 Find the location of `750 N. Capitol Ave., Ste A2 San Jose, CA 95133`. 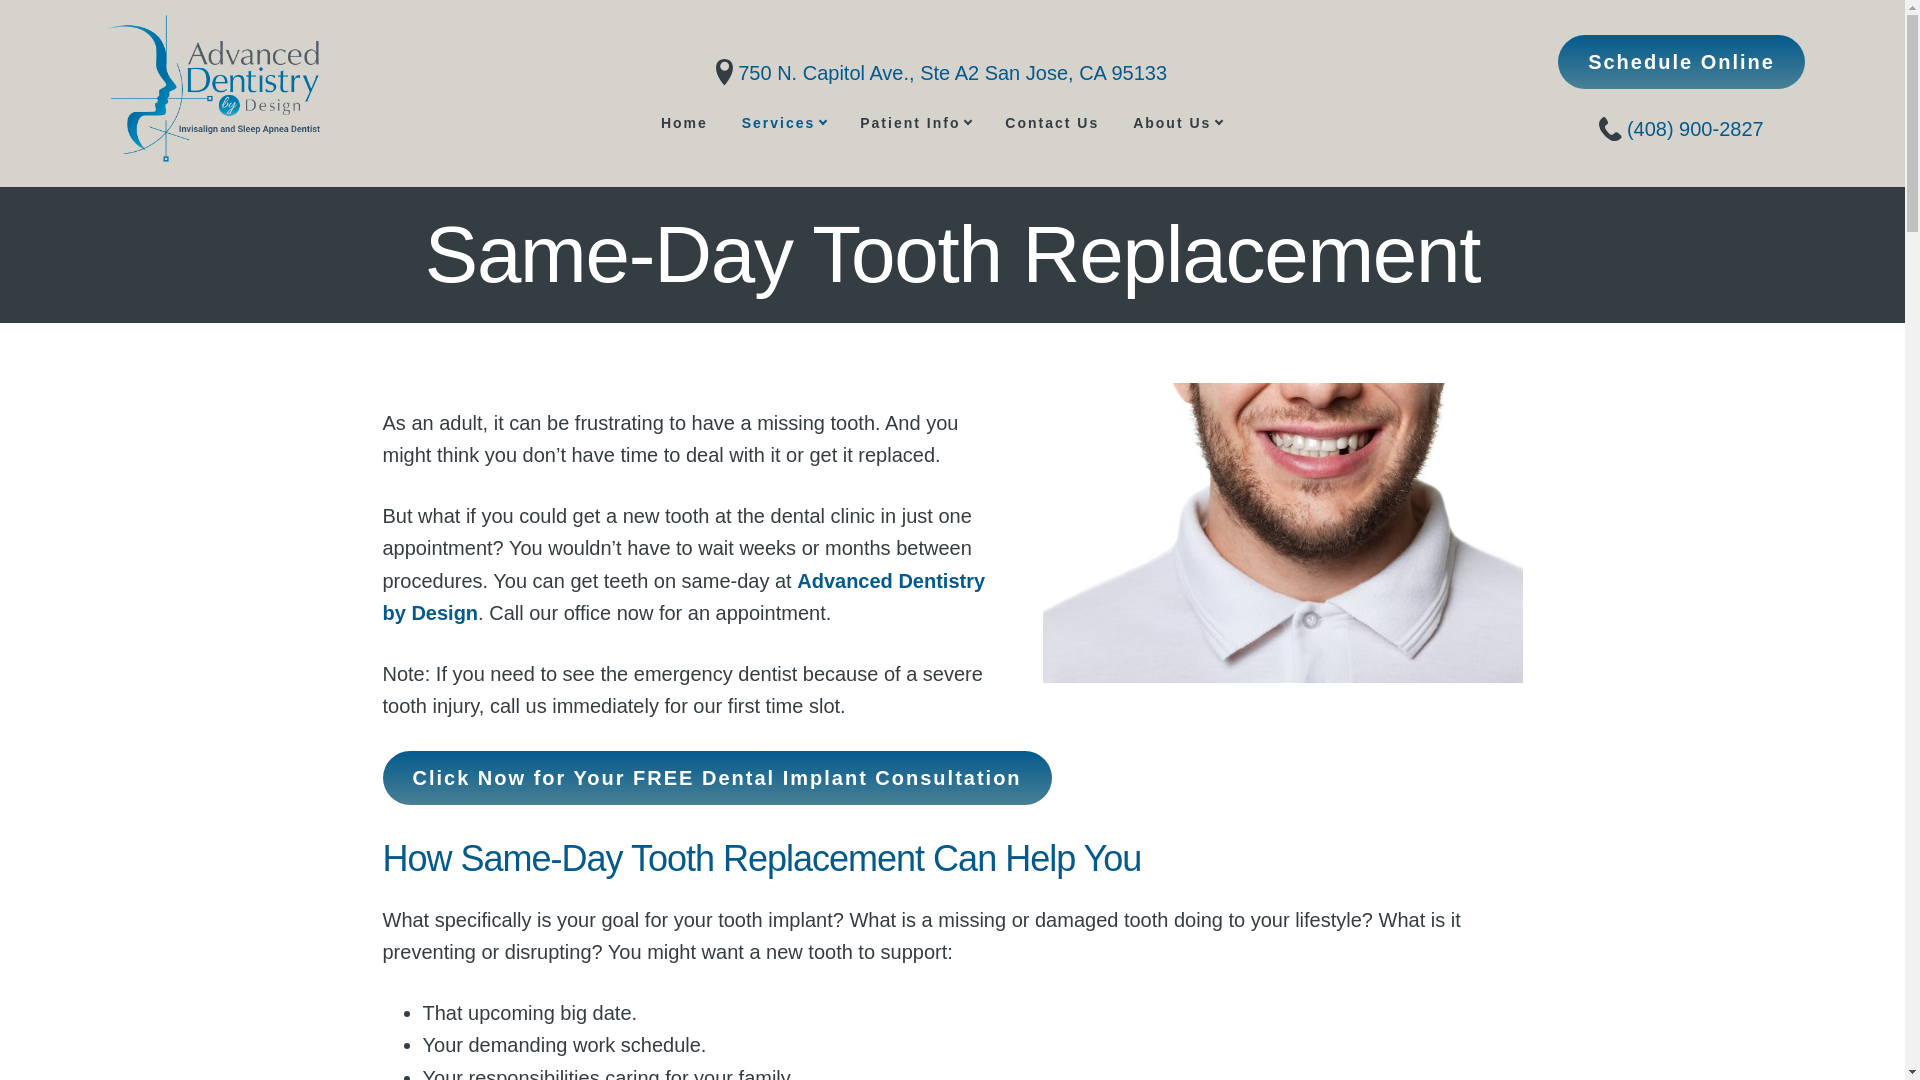

750 N. Capitol Ave., Ste A2 San Jose, CA 95133 is located at coordinates (942, 72).